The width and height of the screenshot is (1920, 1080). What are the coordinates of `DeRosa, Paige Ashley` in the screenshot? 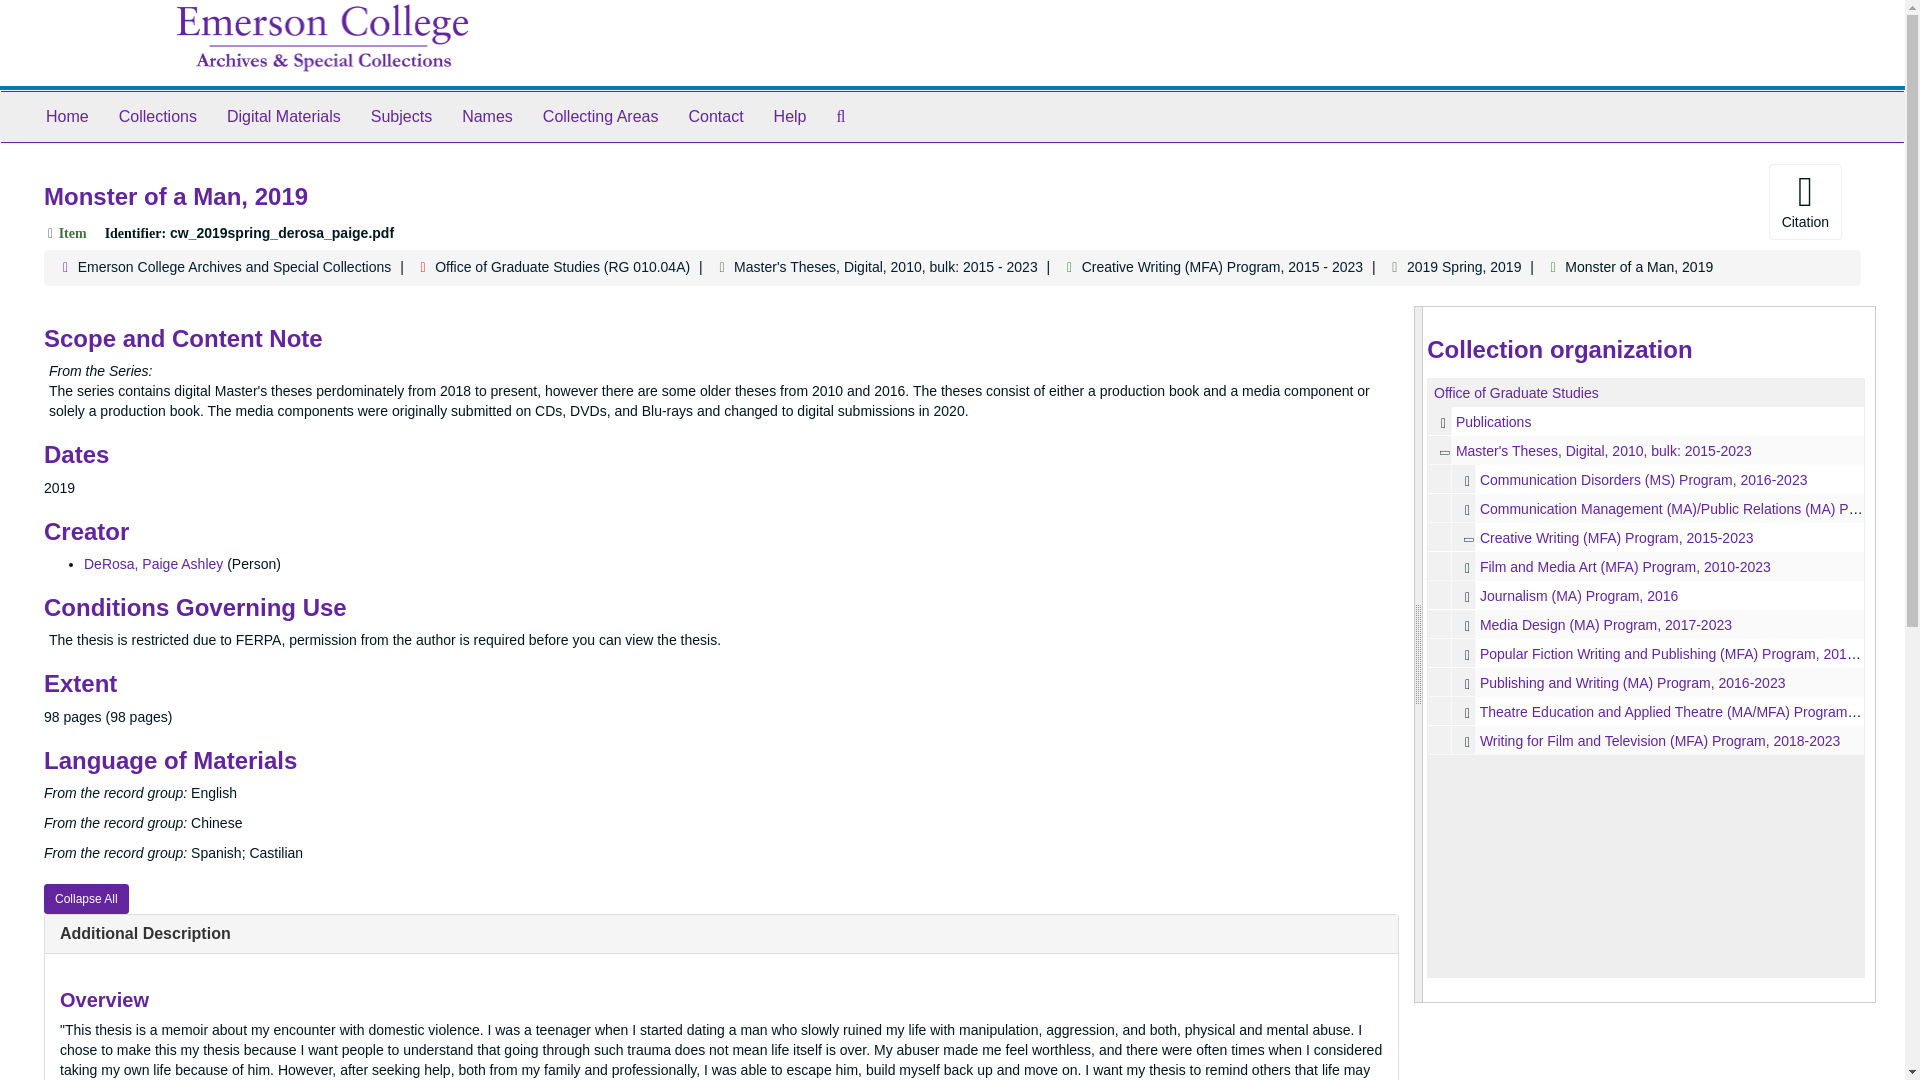 It's located at (153, 564).